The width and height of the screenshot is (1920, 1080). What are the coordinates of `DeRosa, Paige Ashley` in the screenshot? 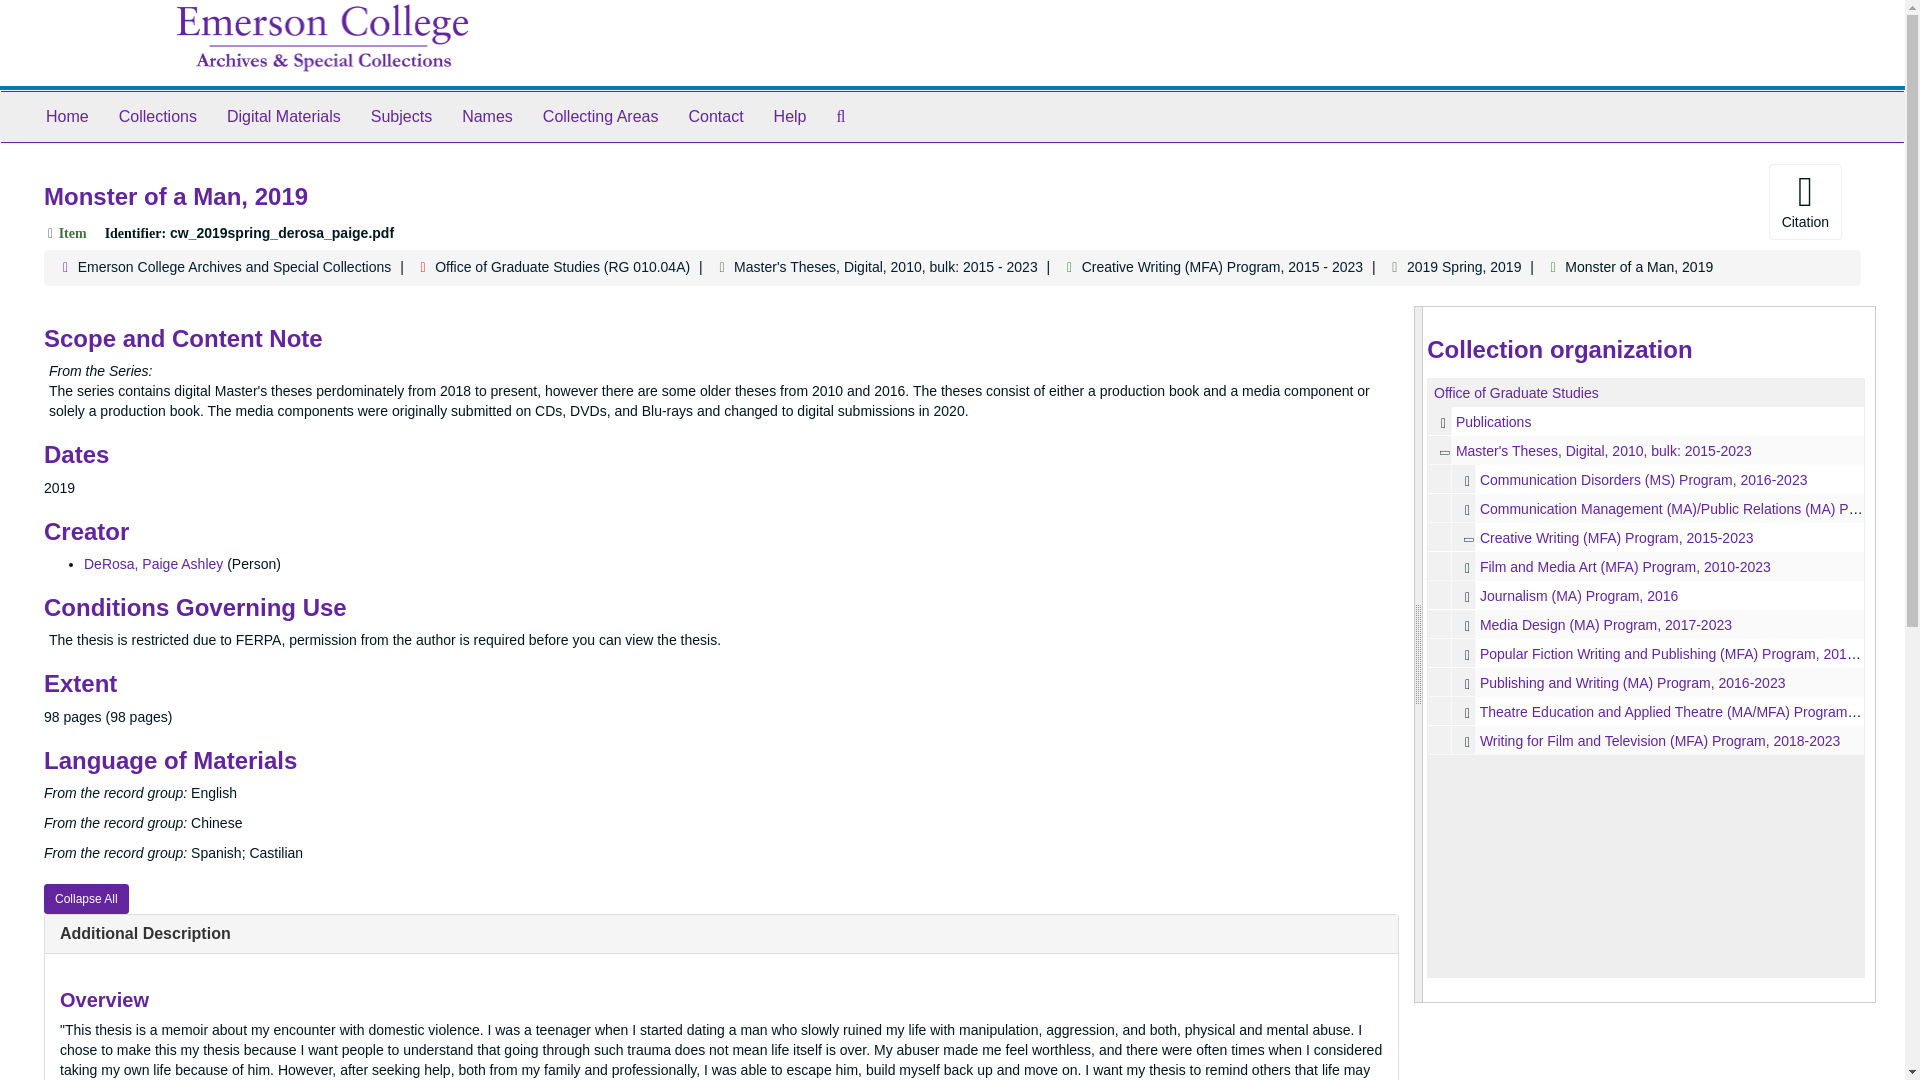 It's located at (153, 564).